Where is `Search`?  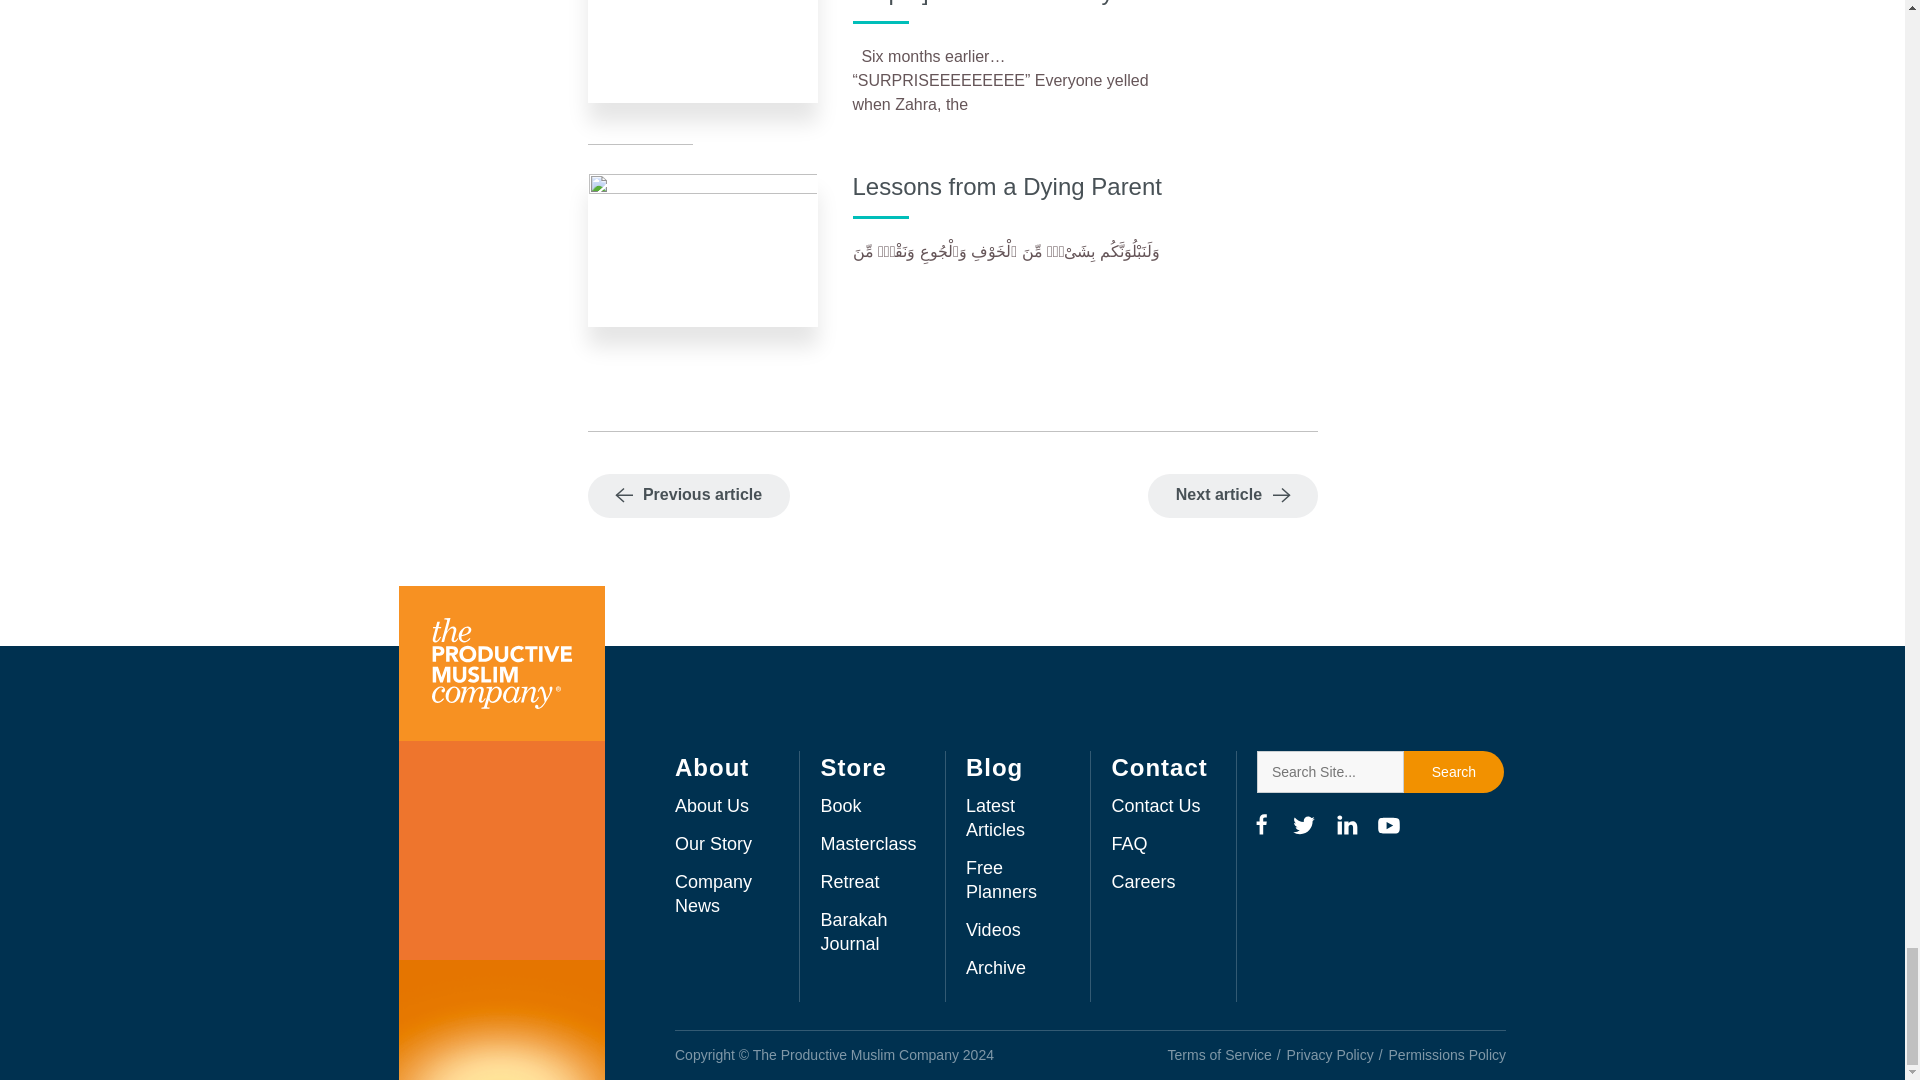
Search is located at coordinates (1453, 771).